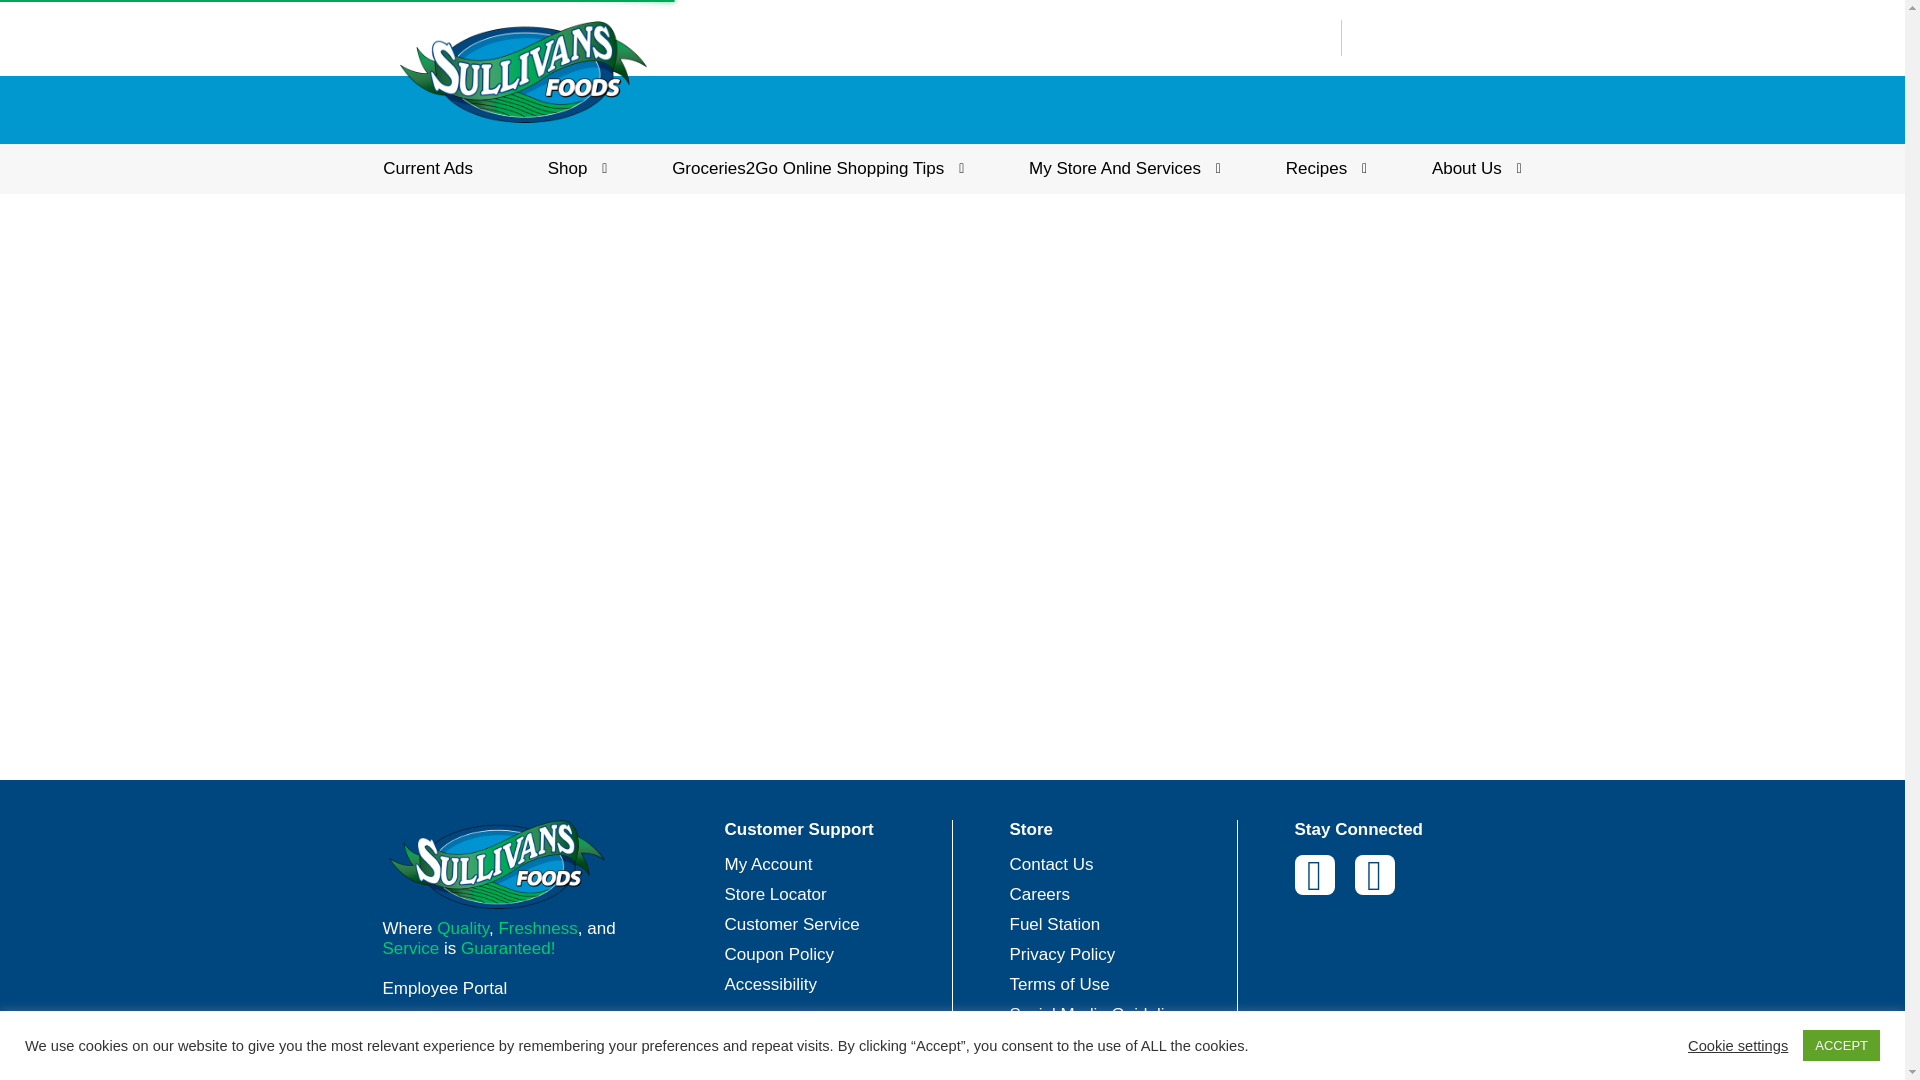 The image size is (1920, 1080). I want to click on My Account, so click(768, 864).